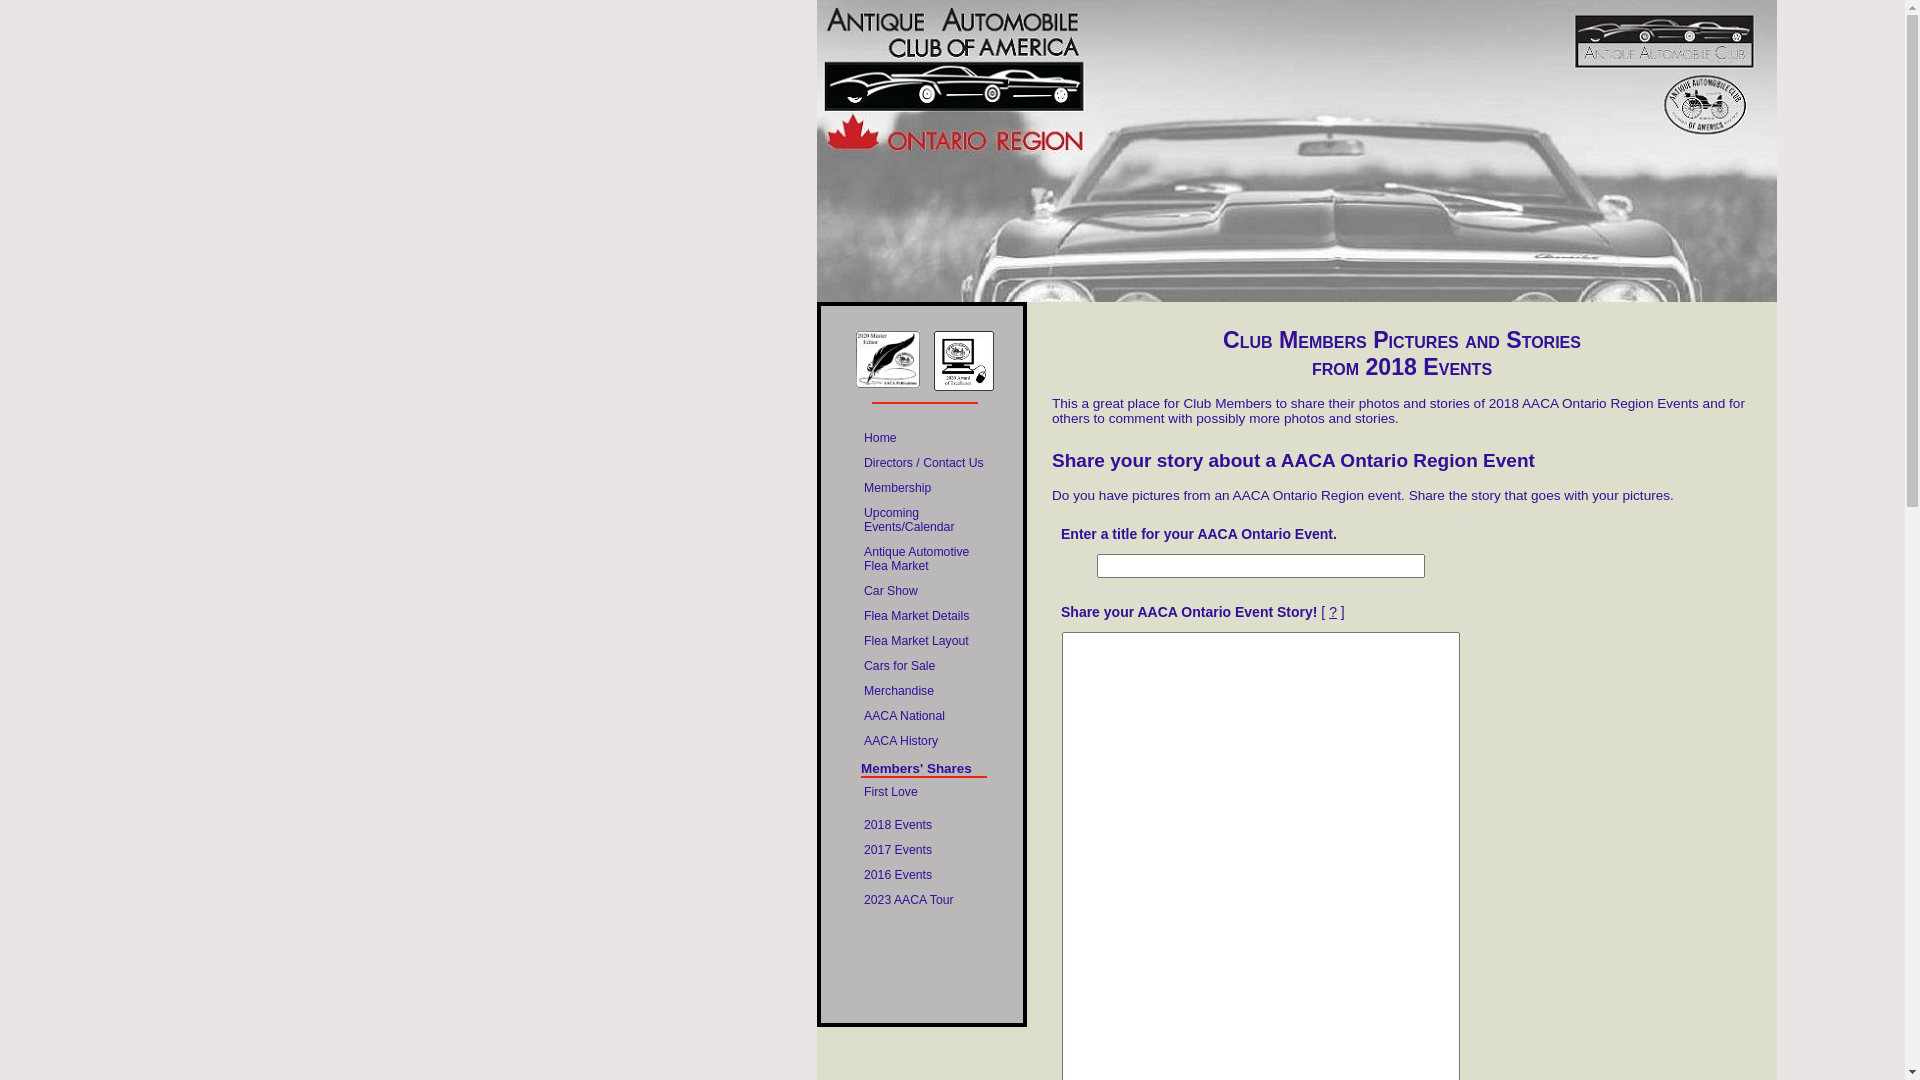 This screenshot has width=1920, height=1080. What do you see at coordinates (924, 792) in the screenshot?
I see `First Love` at bounding box center [924, 792].